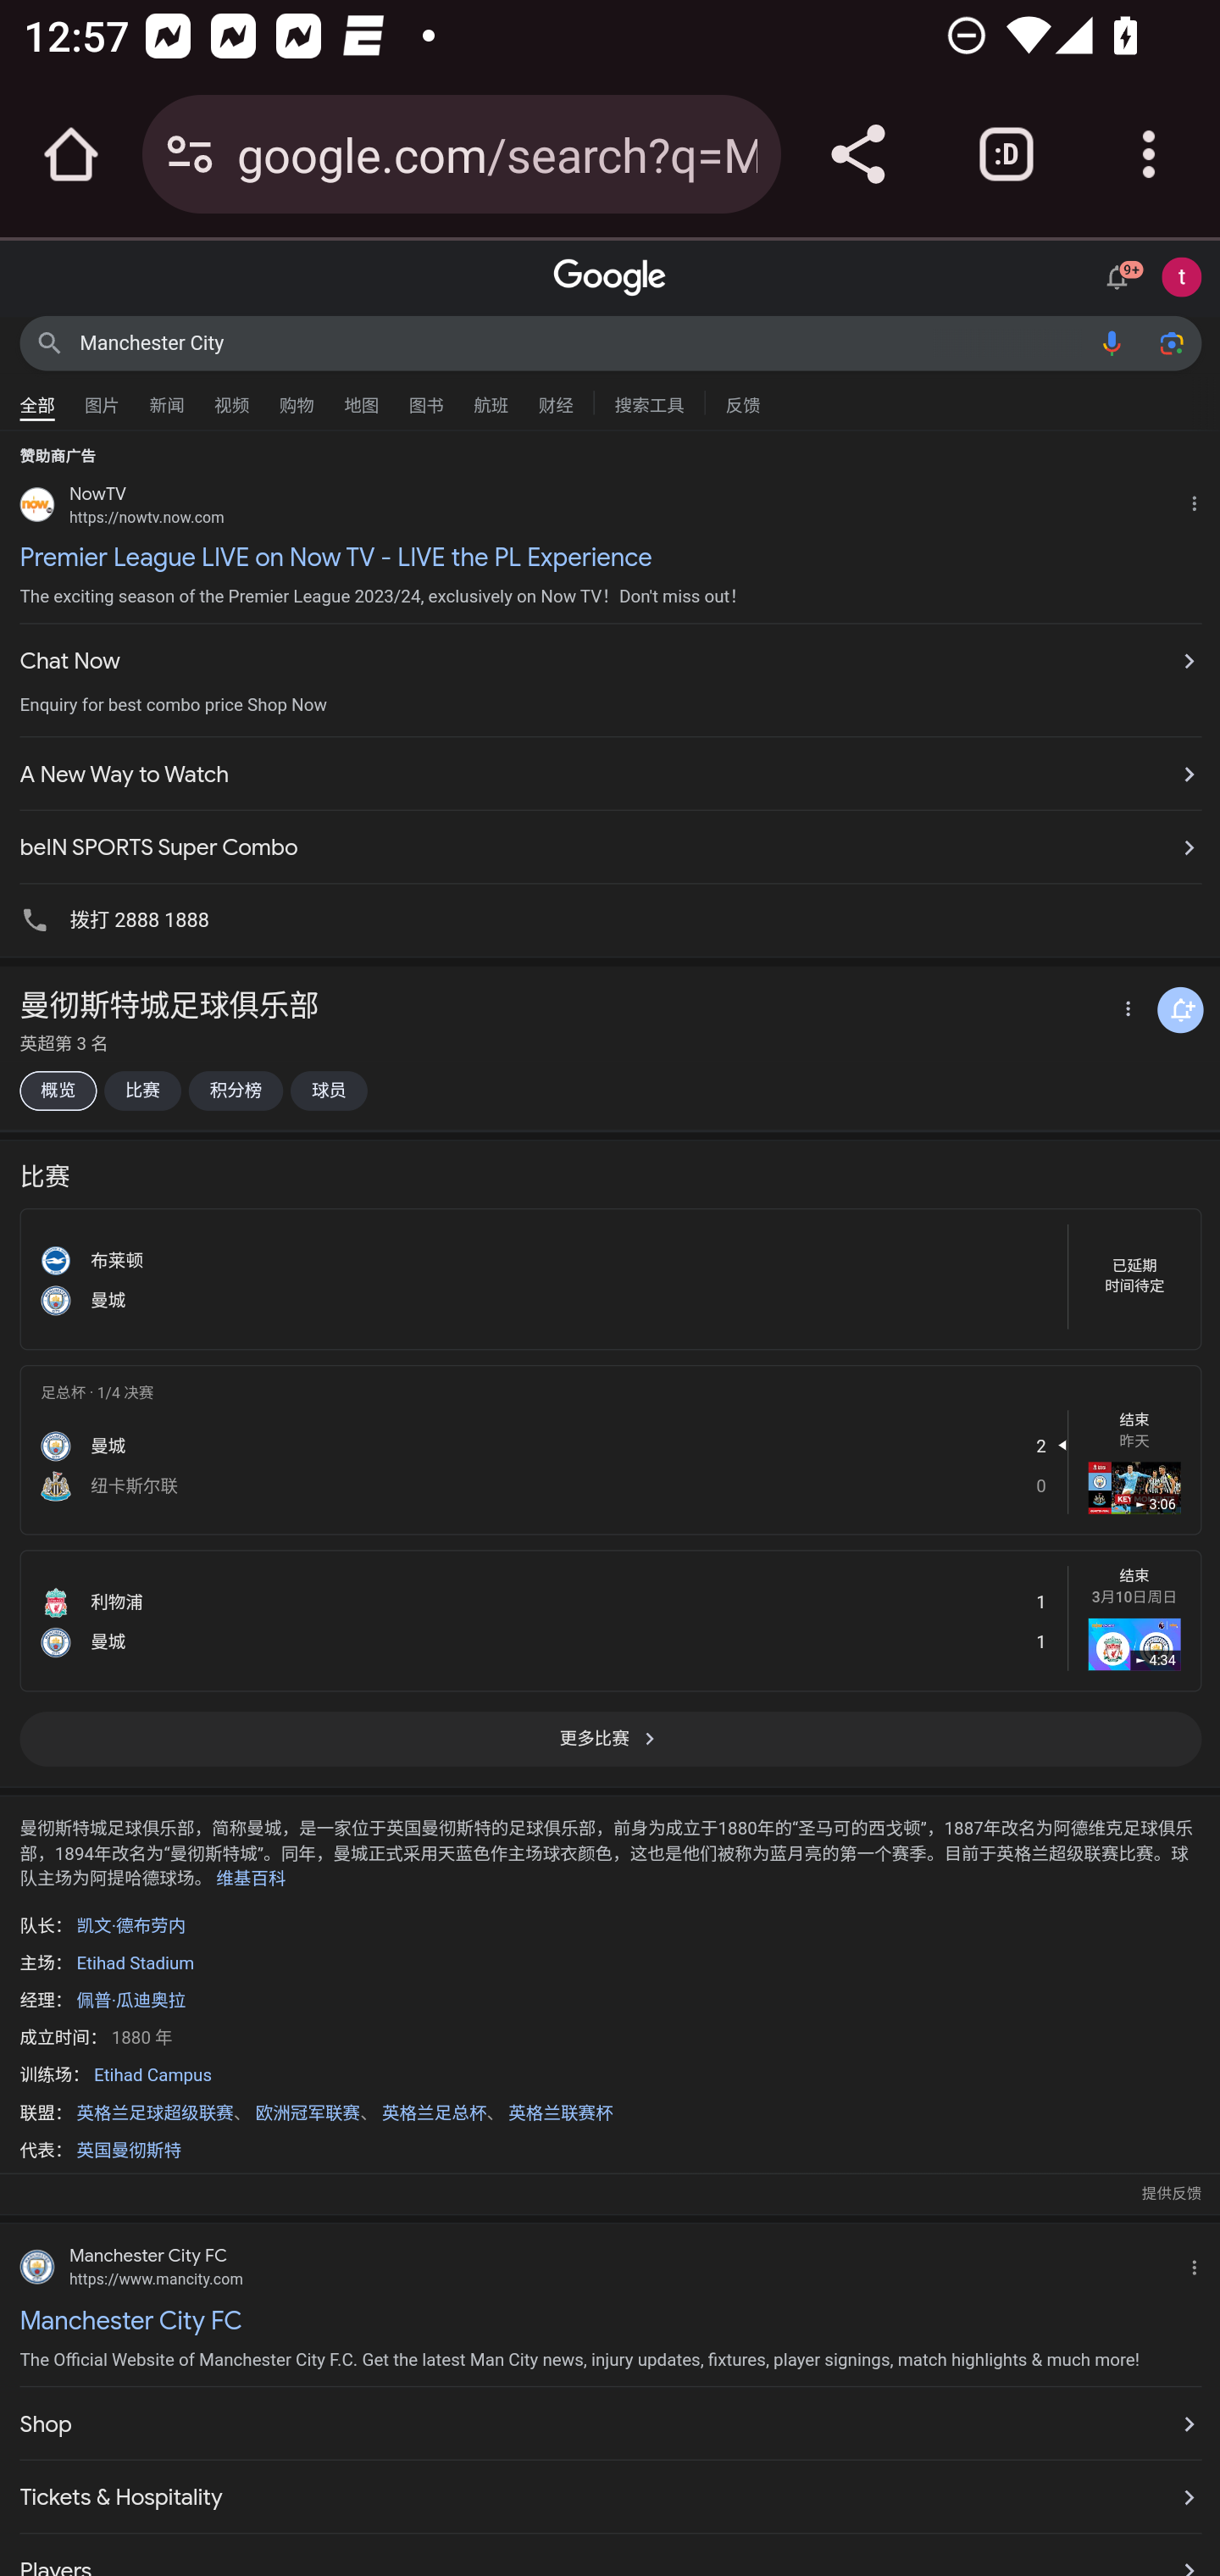 Image resolution: width=1220 pixels, height=2576 pixels. I want to click on 提供反馈, so click(1171, 2193).